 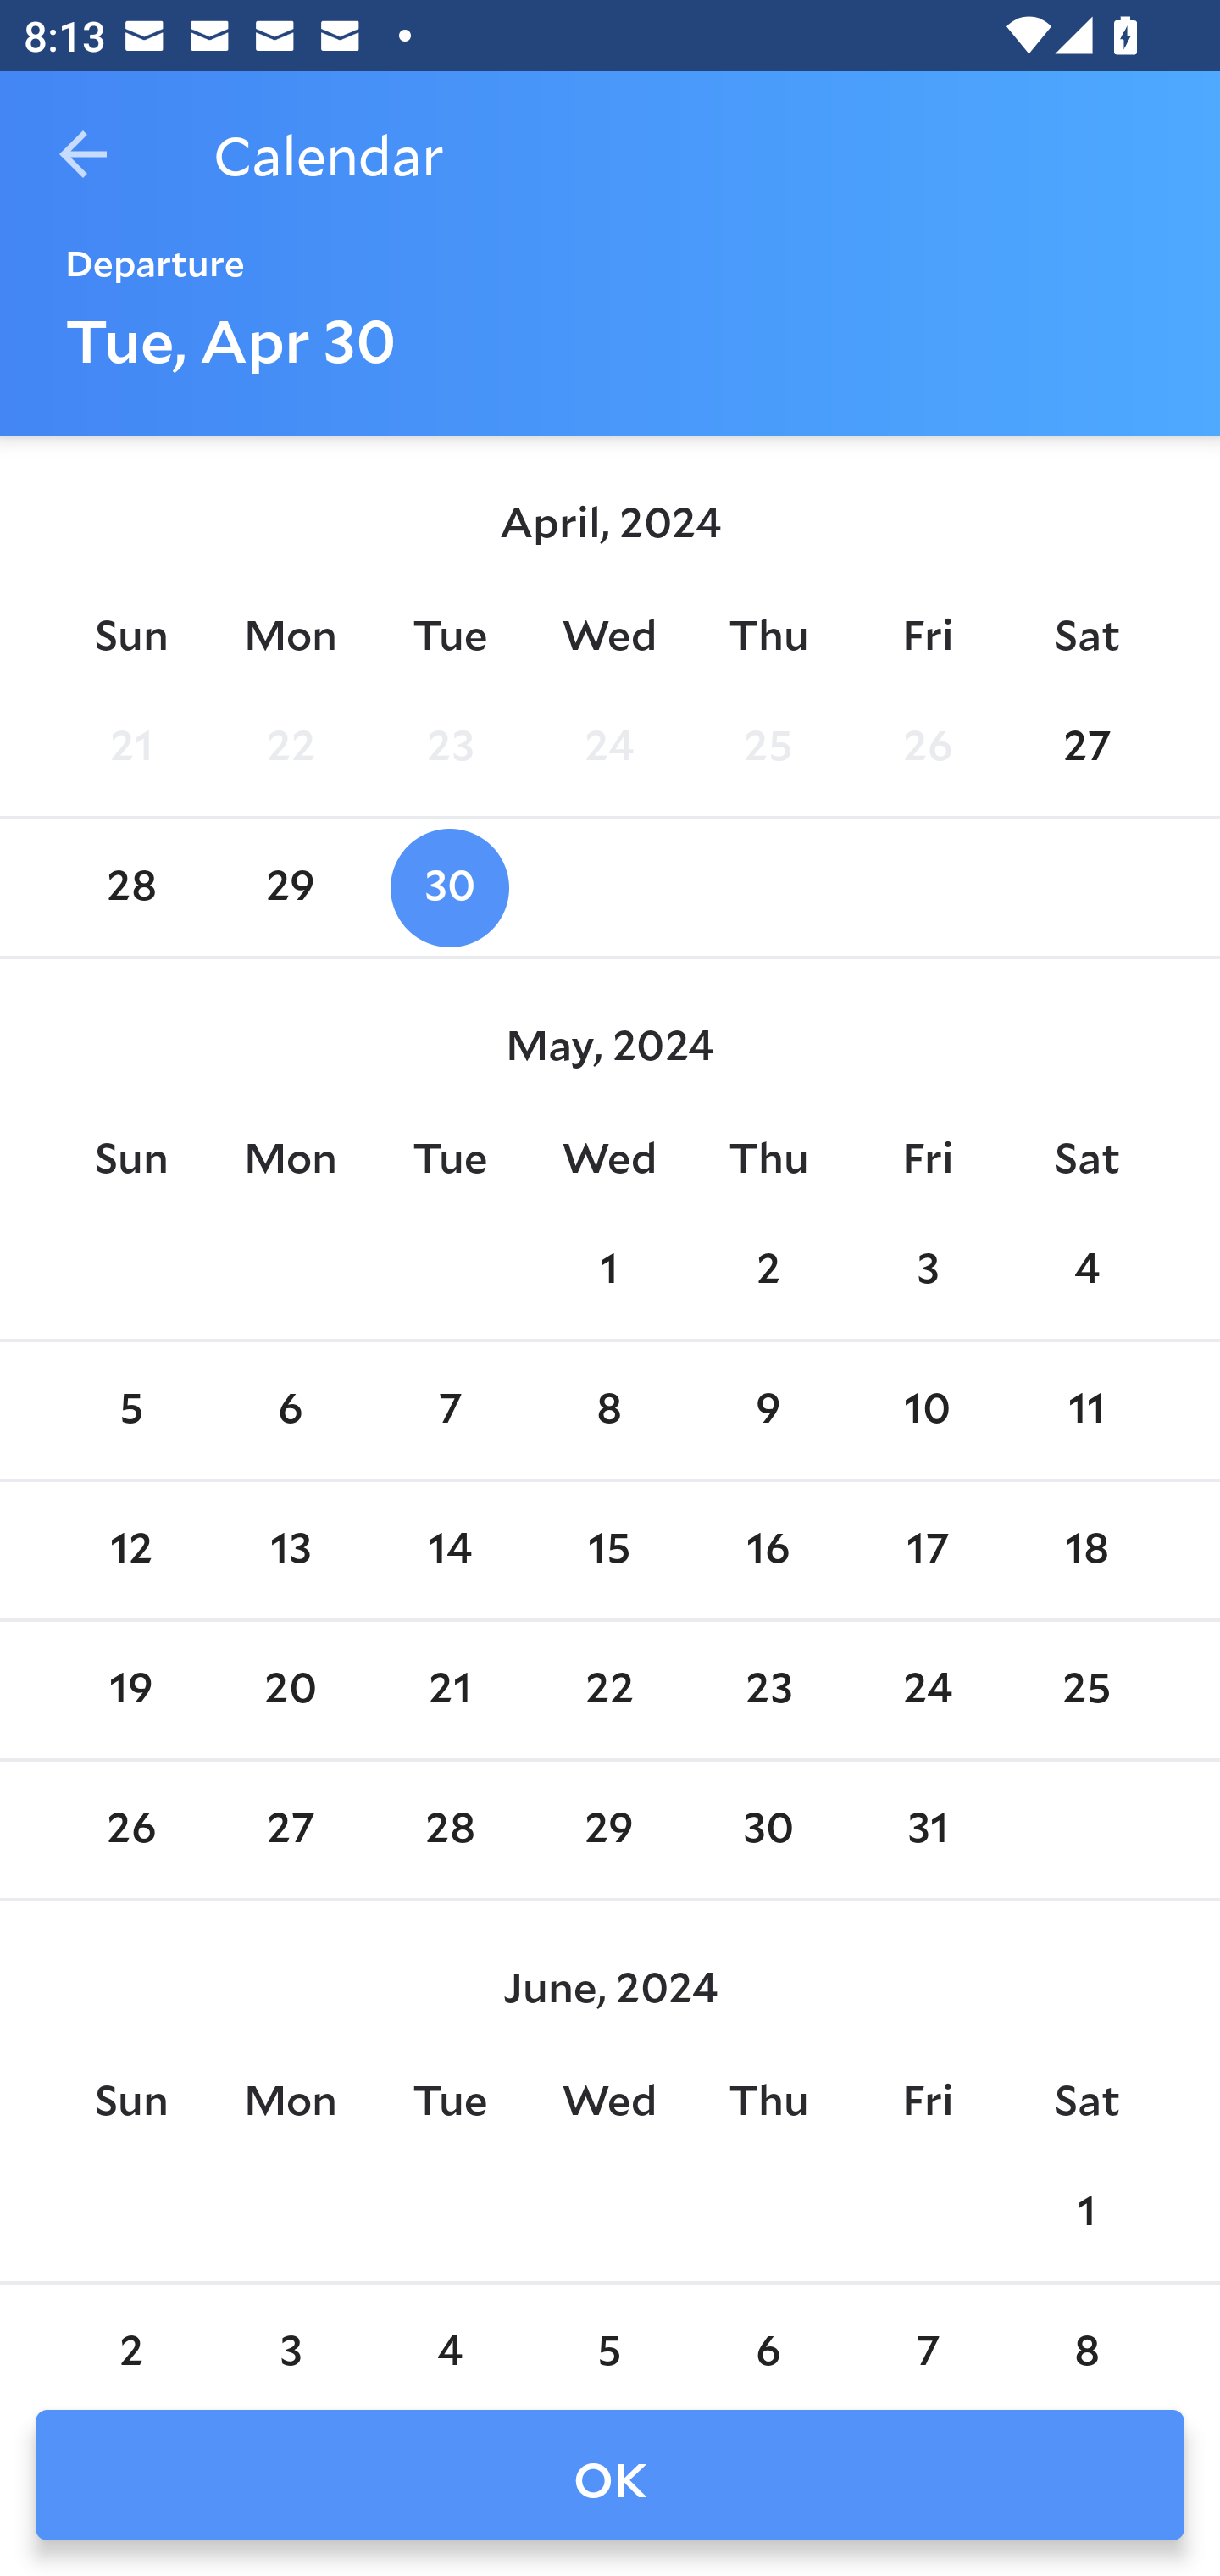 I want to click on 8, so click(x=1086, y=2334).